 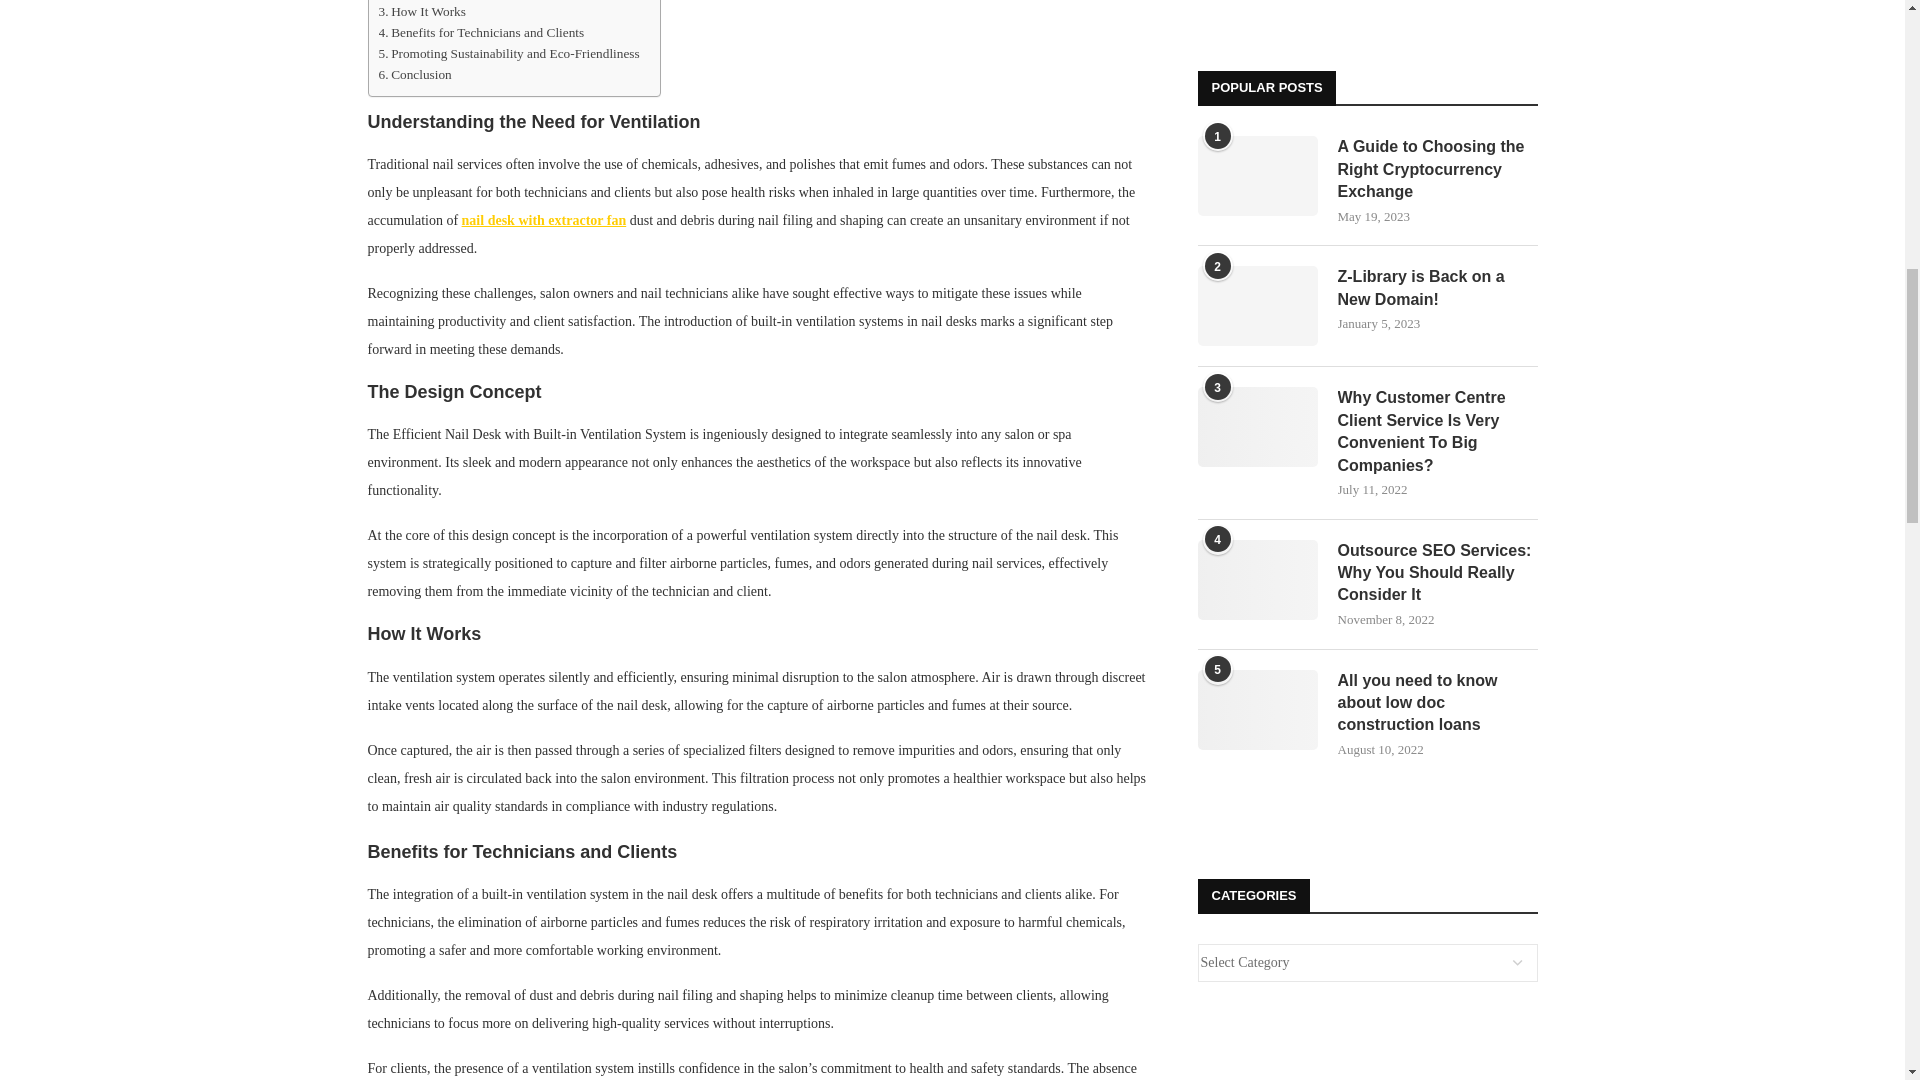 What do you see at coordinates (544, 220) in the screenshot?
I see `nail desk with extractor fan` at bounding box center [544, 220].